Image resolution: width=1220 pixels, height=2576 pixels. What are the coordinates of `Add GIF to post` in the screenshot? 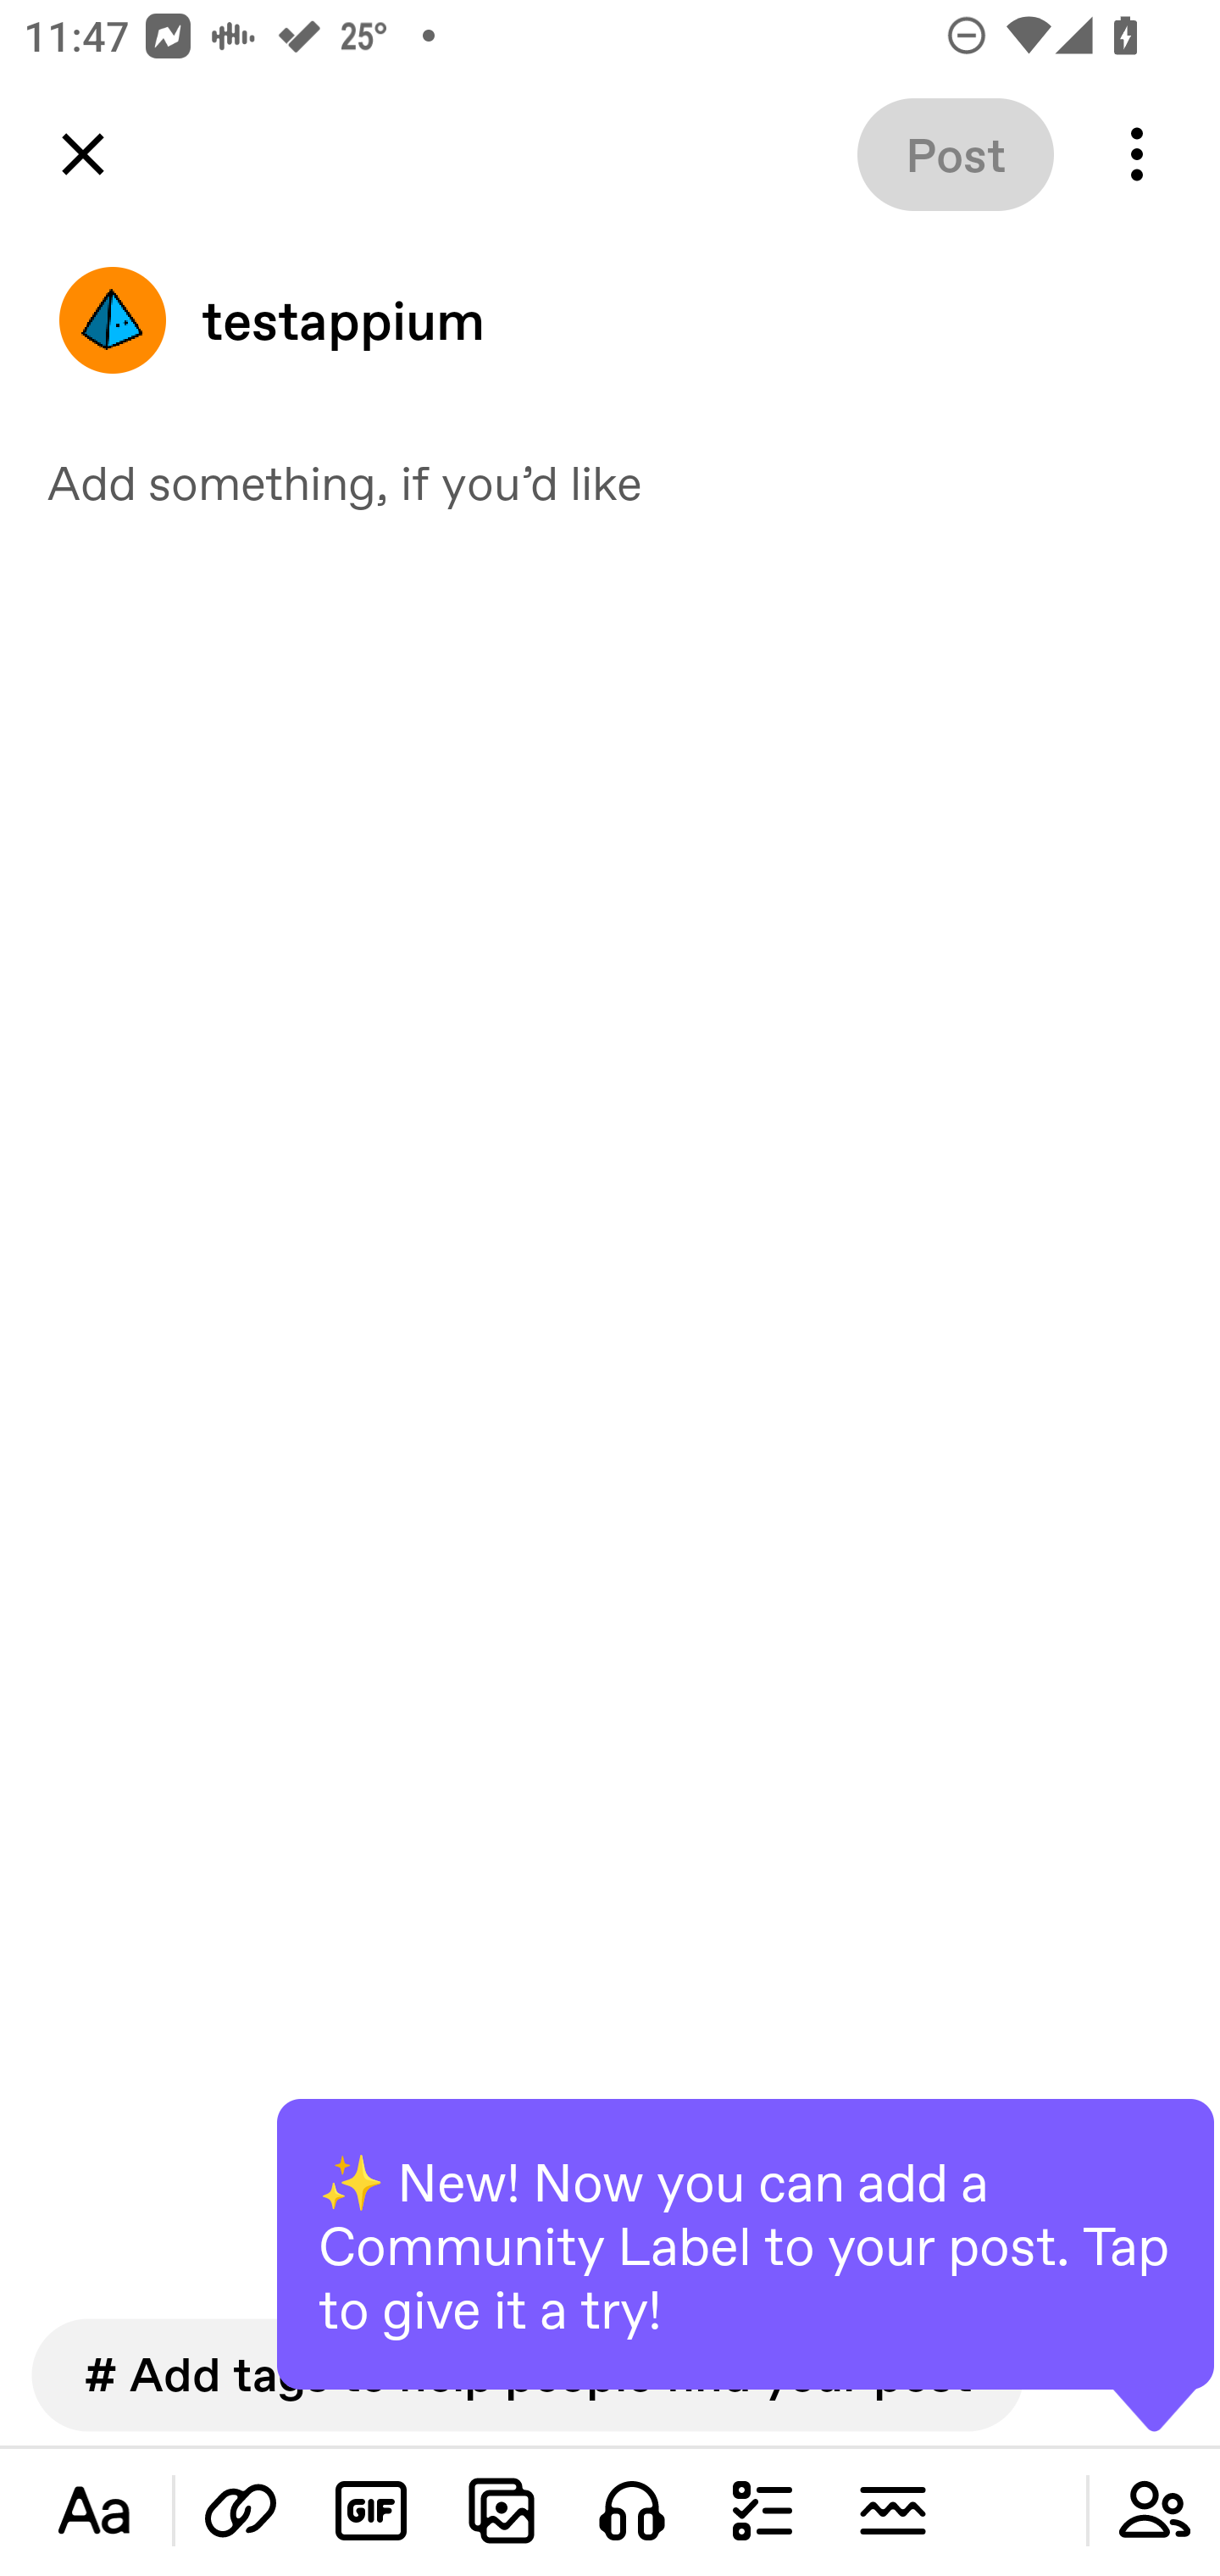 It's located at (371, 2510).